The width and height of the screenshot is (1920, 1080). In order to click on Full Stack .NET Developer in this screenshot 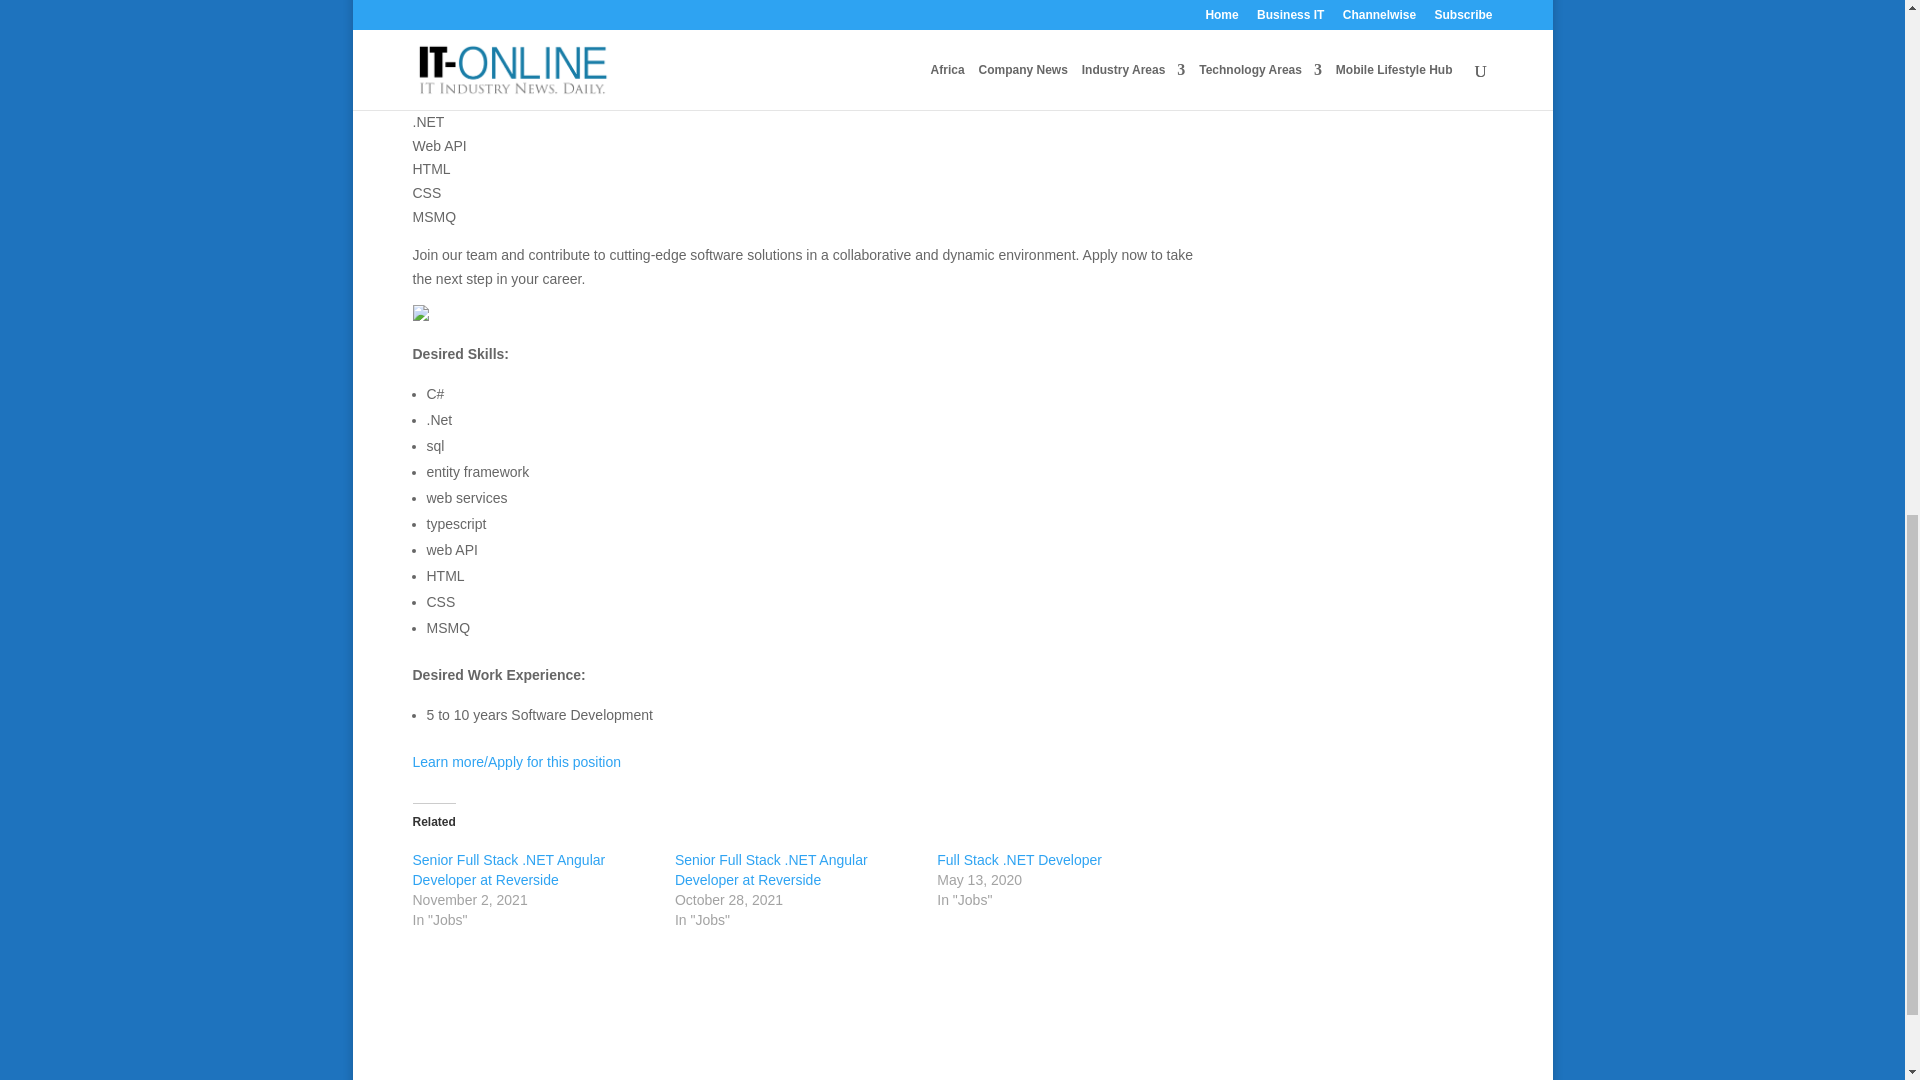, I will do `click(1019, 860)`.